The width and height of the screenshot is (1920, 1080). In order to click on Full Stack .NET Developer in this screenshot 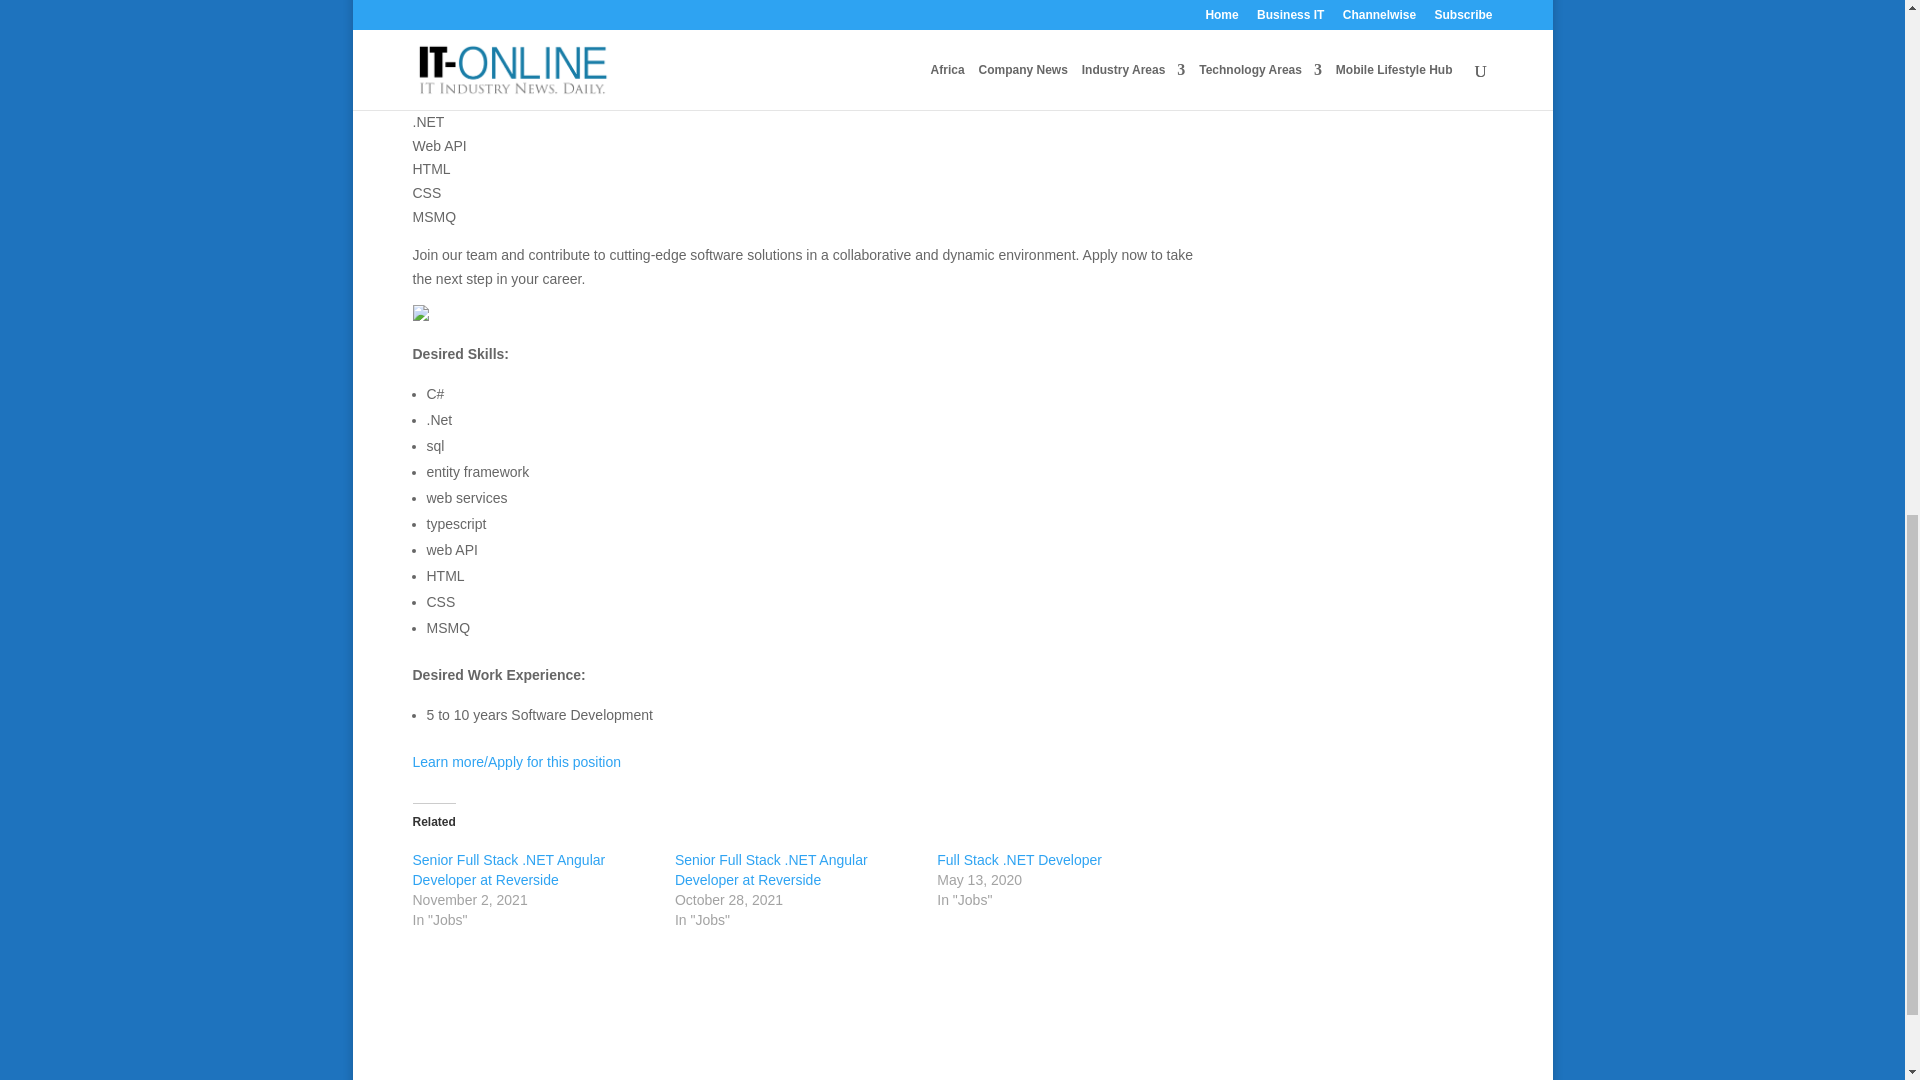, I will do `click(1019, 860)`.